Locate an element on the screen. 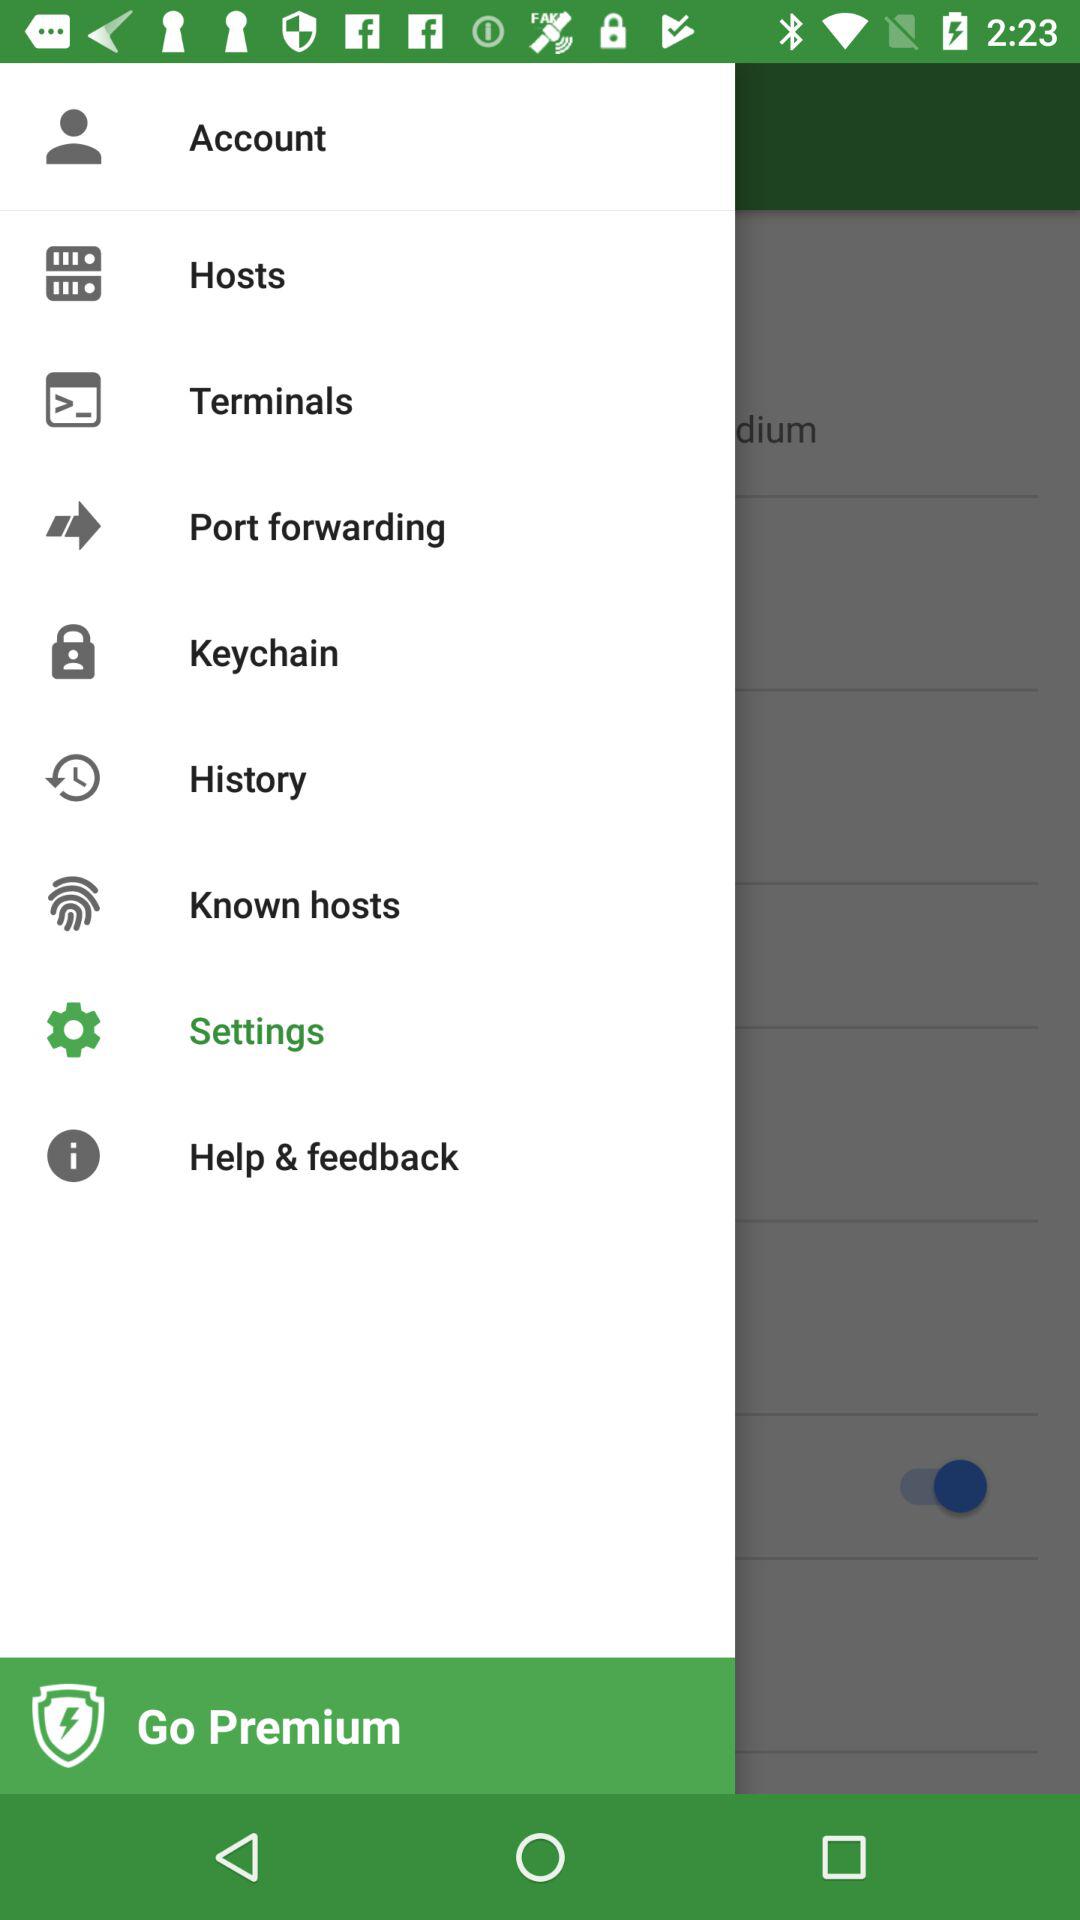  click on the image of lock at left side of keychain is located at coordinates (73, 652).